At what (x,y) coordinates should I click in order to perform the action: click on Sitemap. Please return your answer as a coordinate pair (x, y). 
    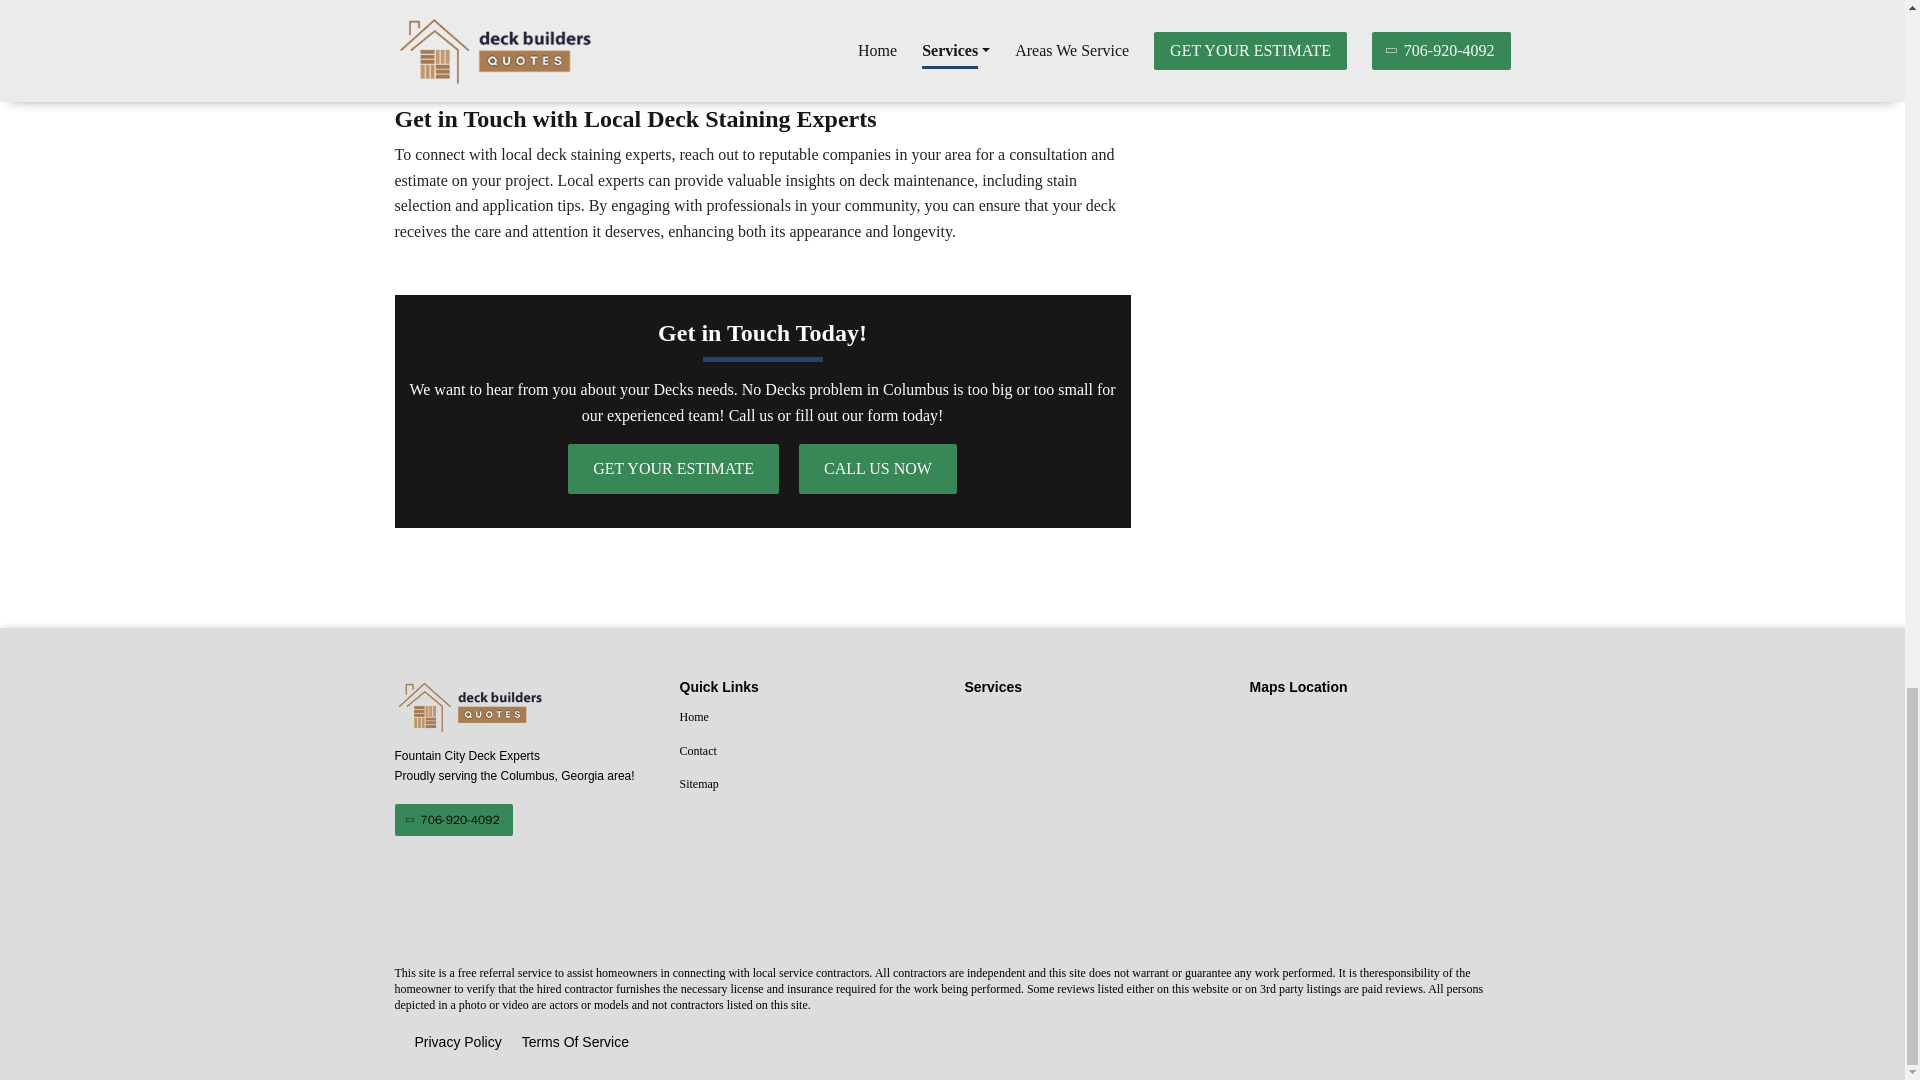
    Looking at the image, I should click on (810, 785).